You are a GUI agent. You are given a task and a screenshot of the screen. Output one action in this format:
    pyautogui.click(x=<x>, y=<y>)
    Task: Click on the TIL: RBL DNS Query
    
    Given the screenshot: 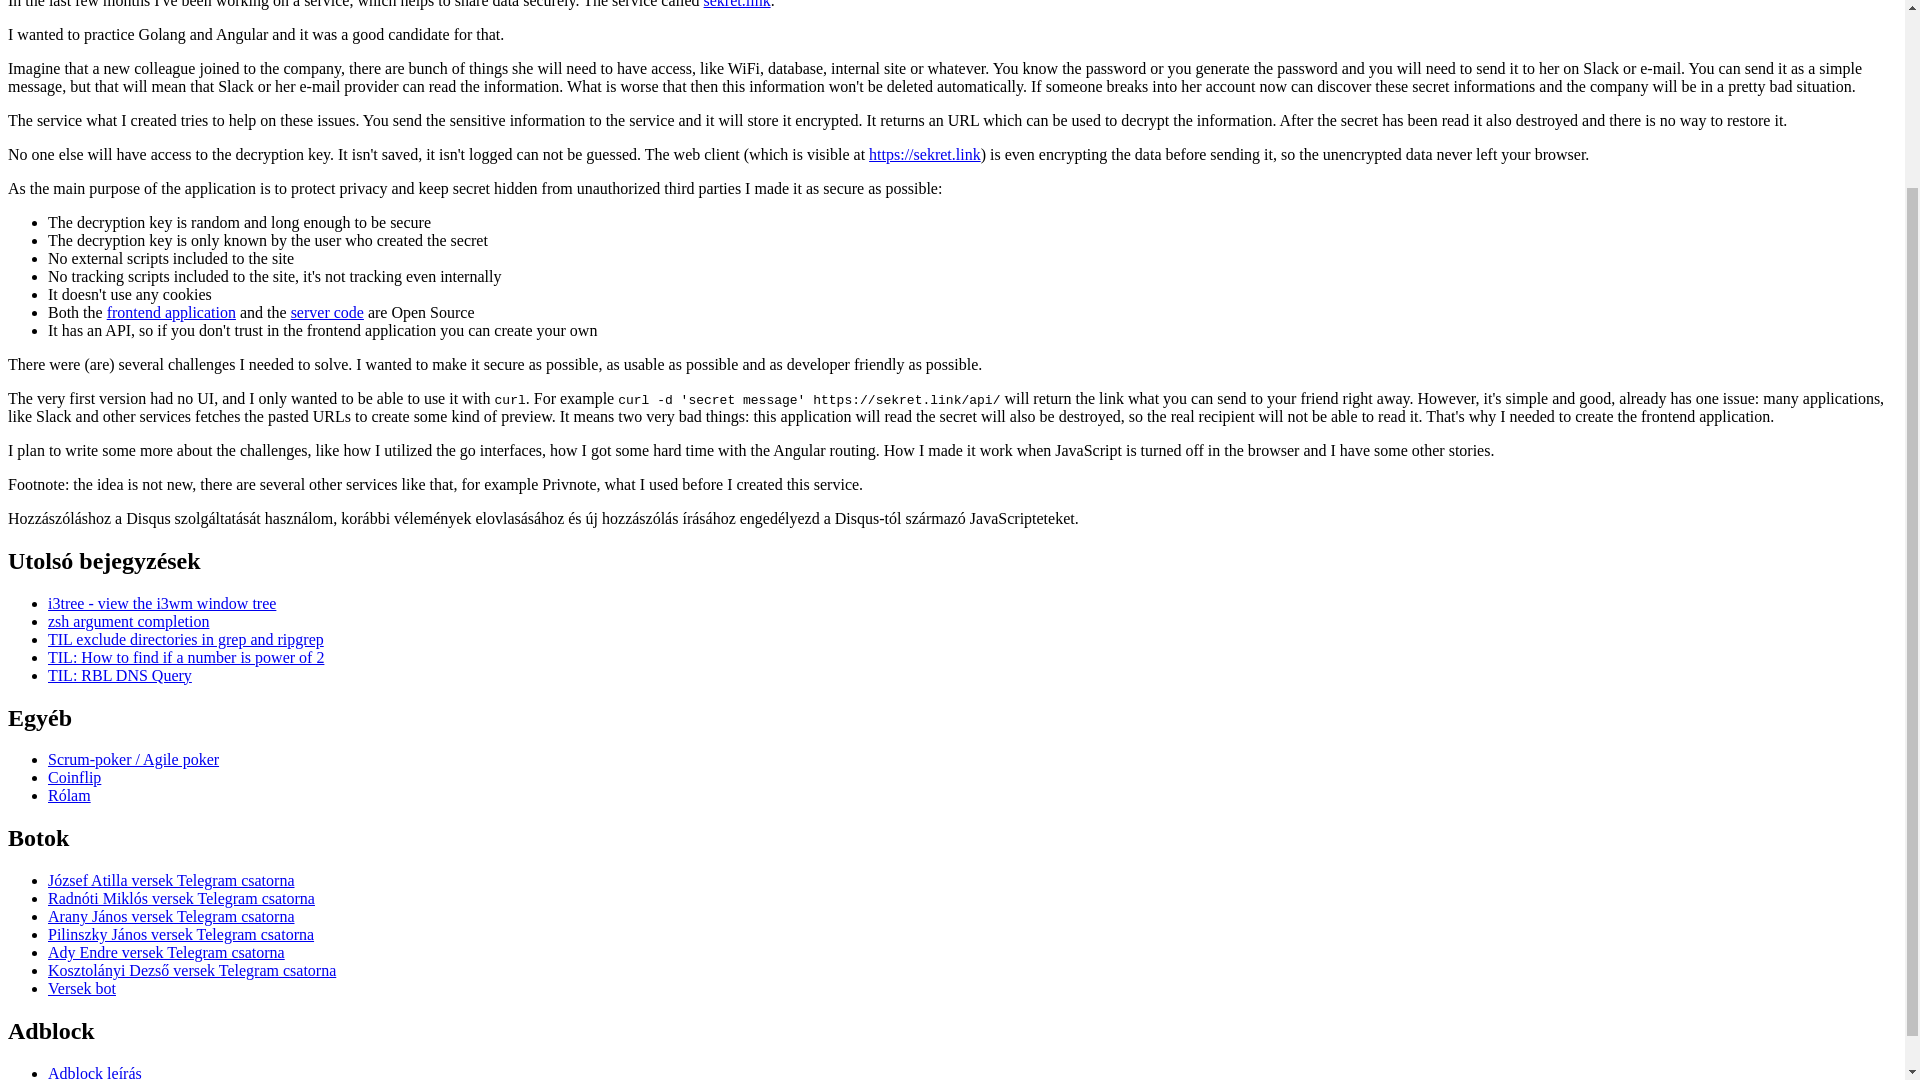 What is the action you would take?
    pyautogui.click(x=120, y=675)
    